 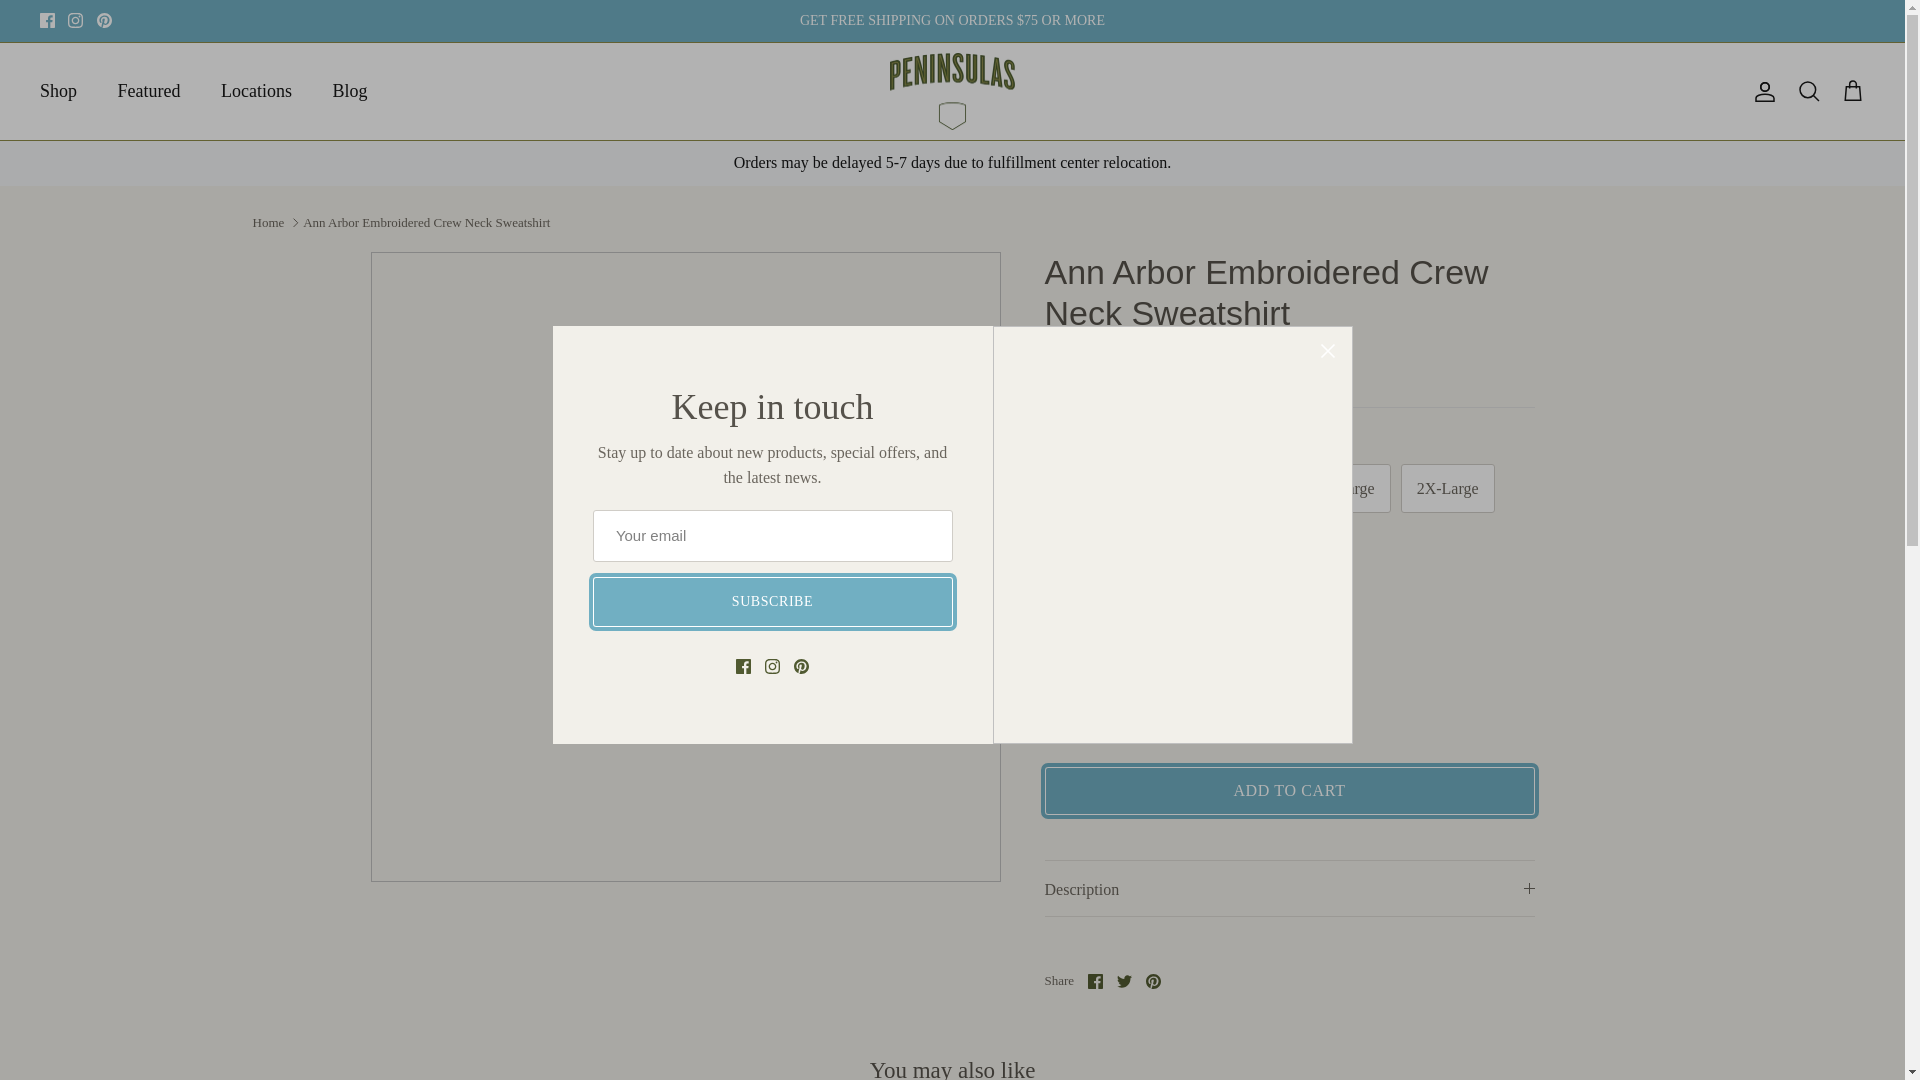 What do you see at coordinates (952, 91) in the screenshot?
I see `Peninsulas` at bounding box center [952, 91].